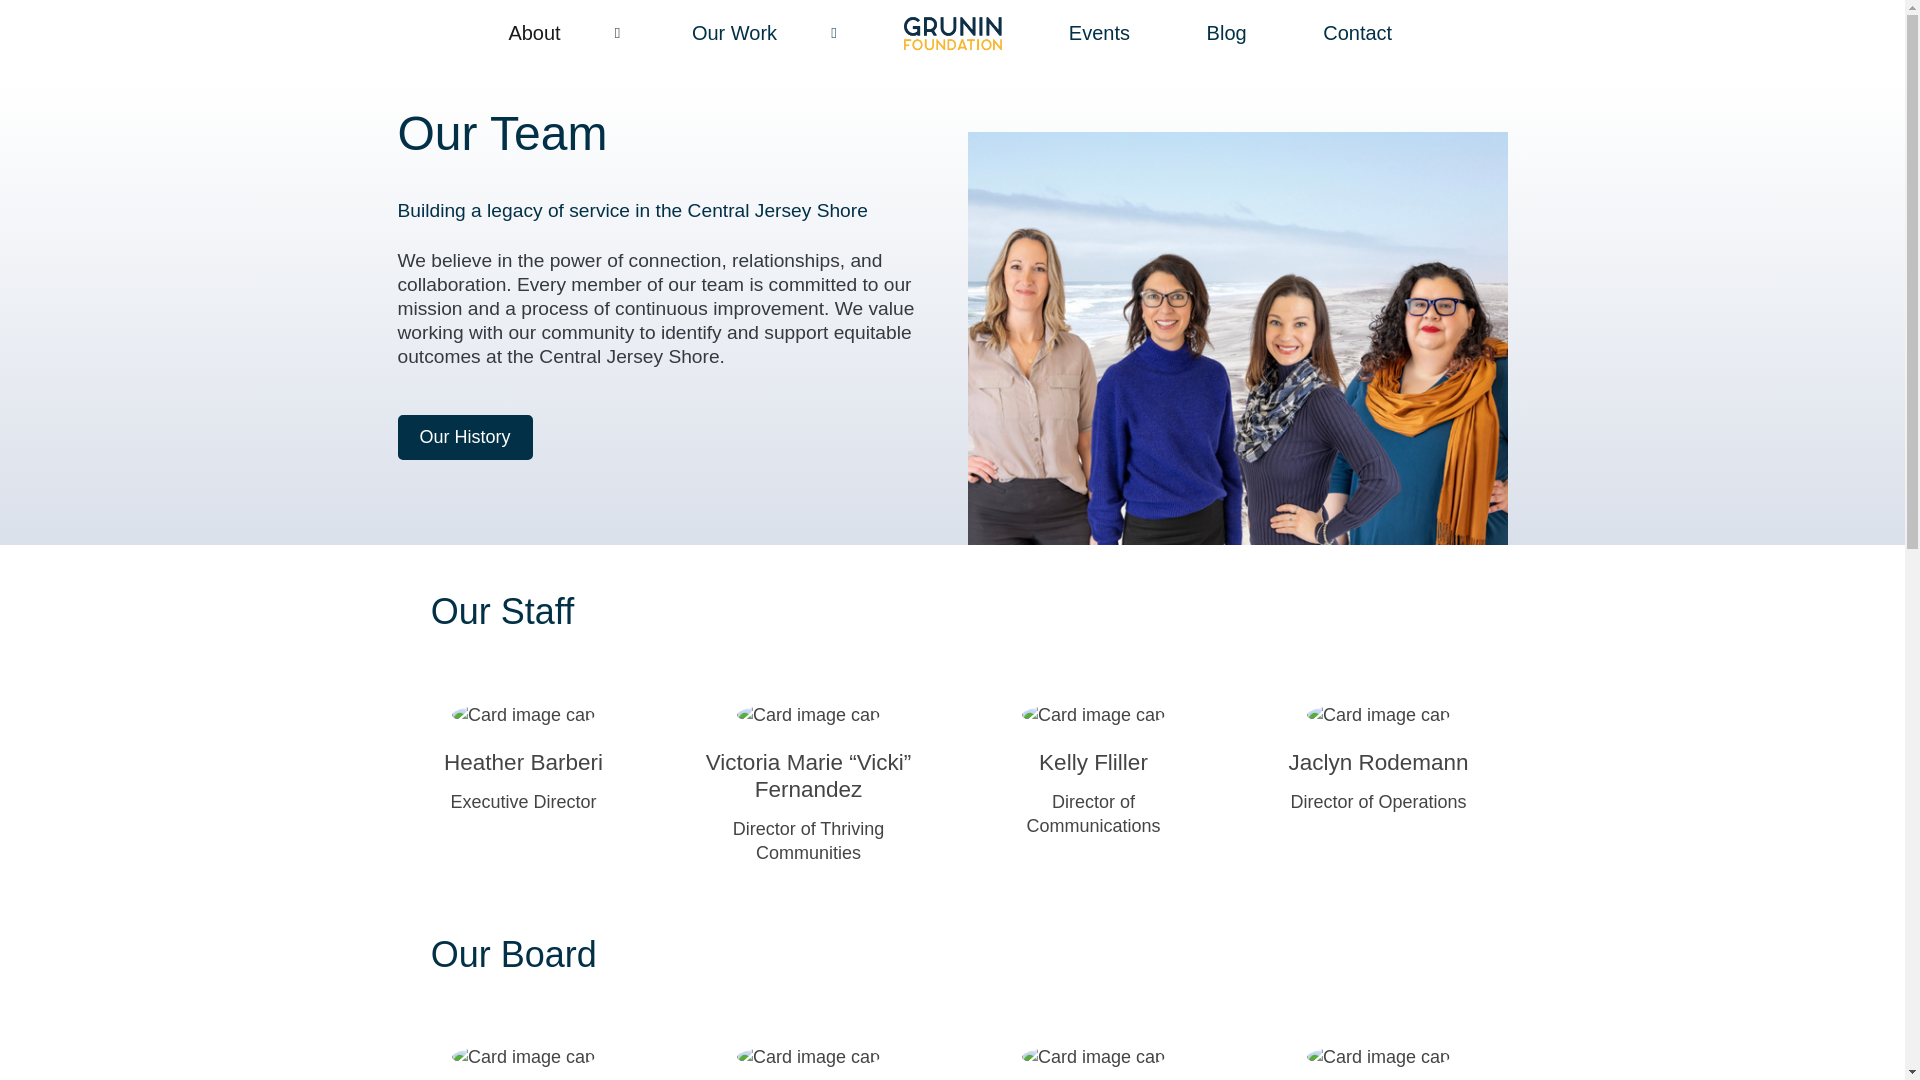  I want to click on Events, so click(1098, 32).